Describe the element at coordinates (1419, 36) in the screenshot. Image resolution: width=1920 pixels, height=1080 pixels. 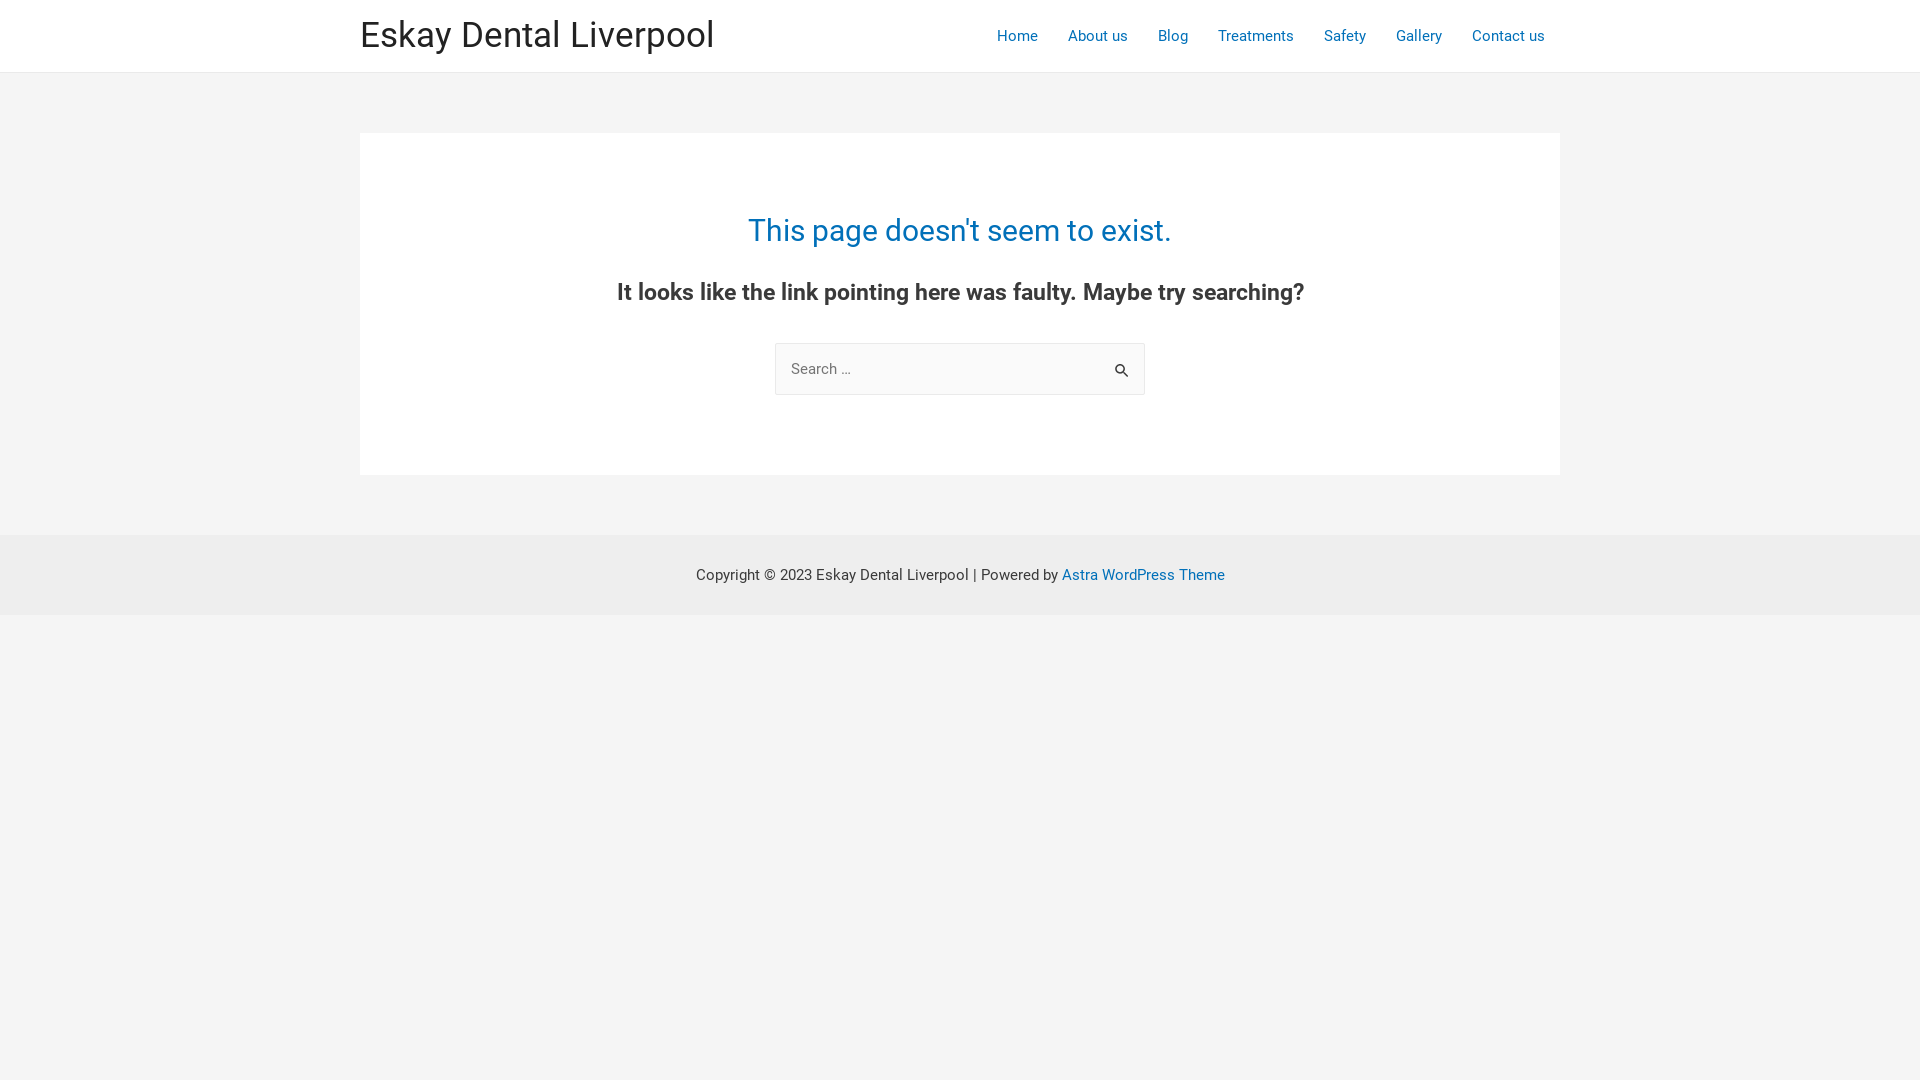
I see `Gallery` at that location.